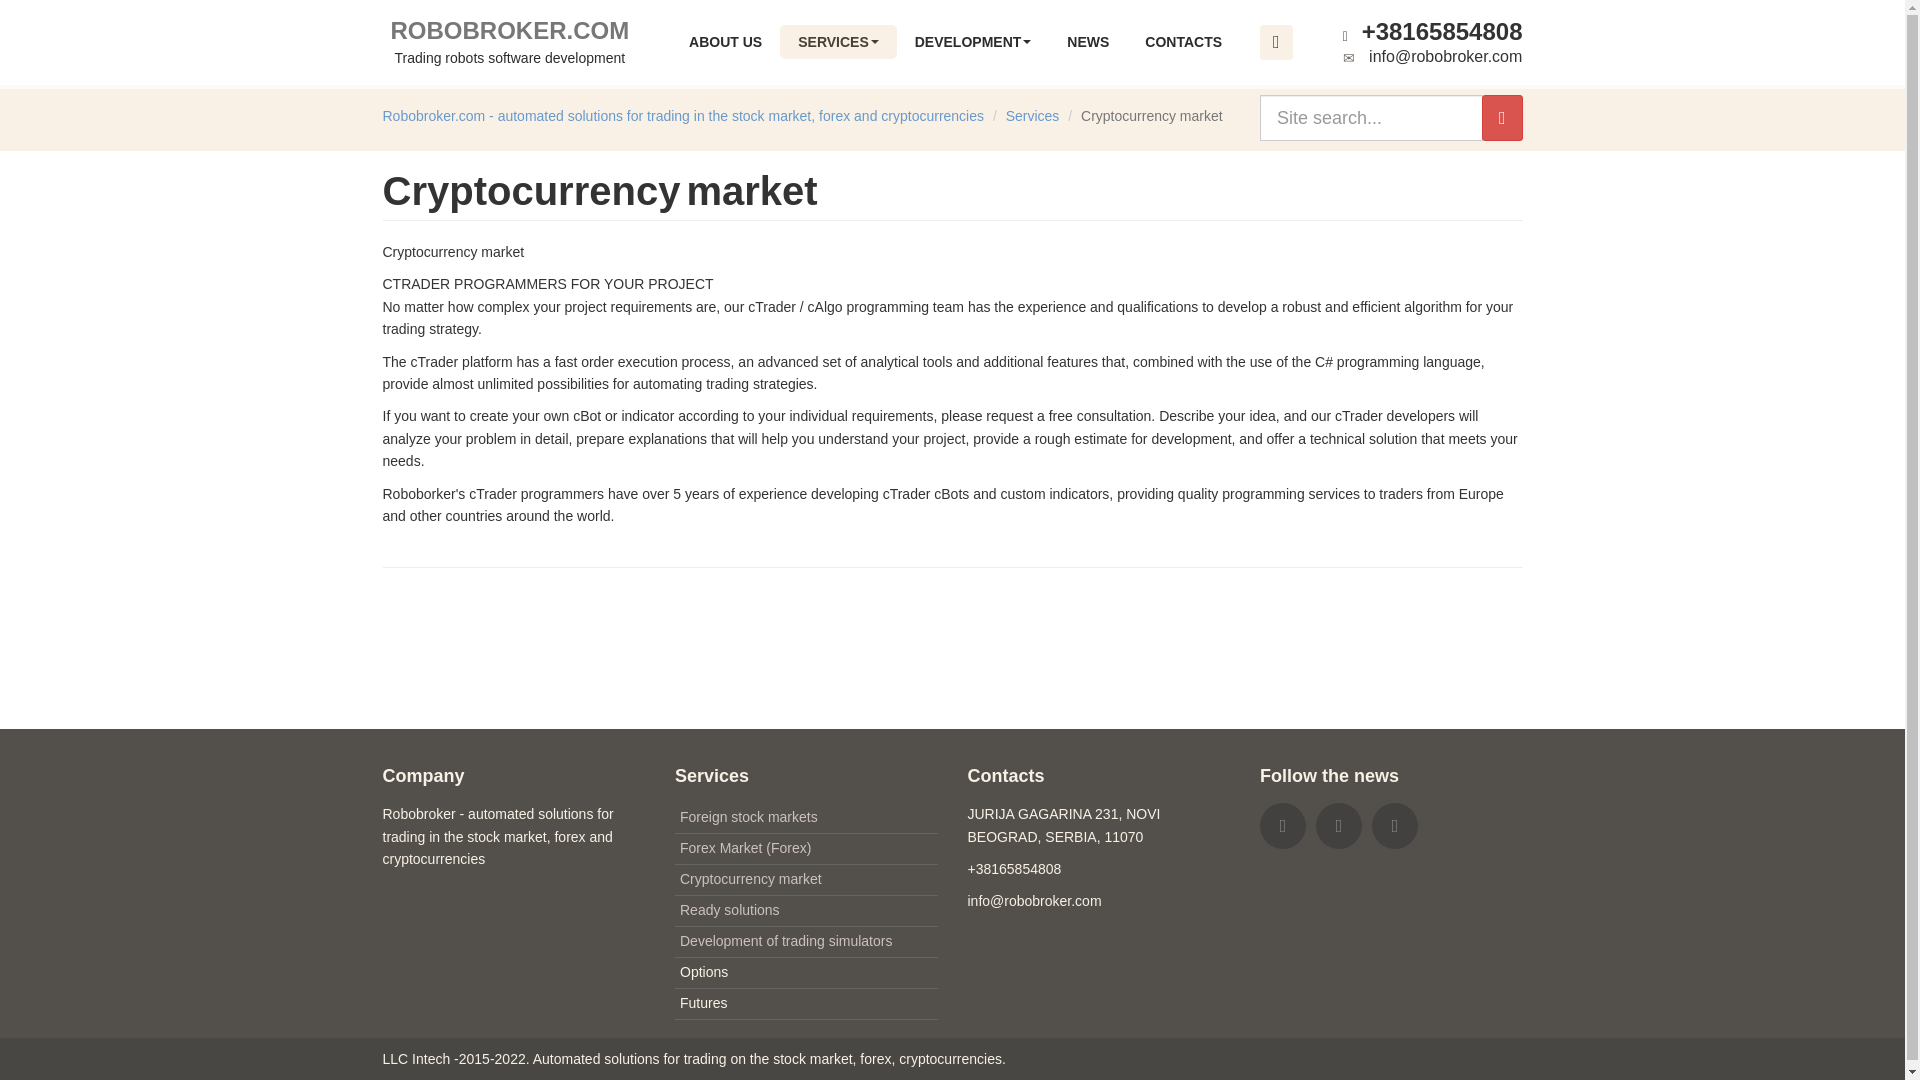 Image resolution: width=1920 pixels, height=1080 pixels. What do you see at coordinates (510, 42) in the screenshot?
I see `SERVICES` at bounding box center [510, 42].